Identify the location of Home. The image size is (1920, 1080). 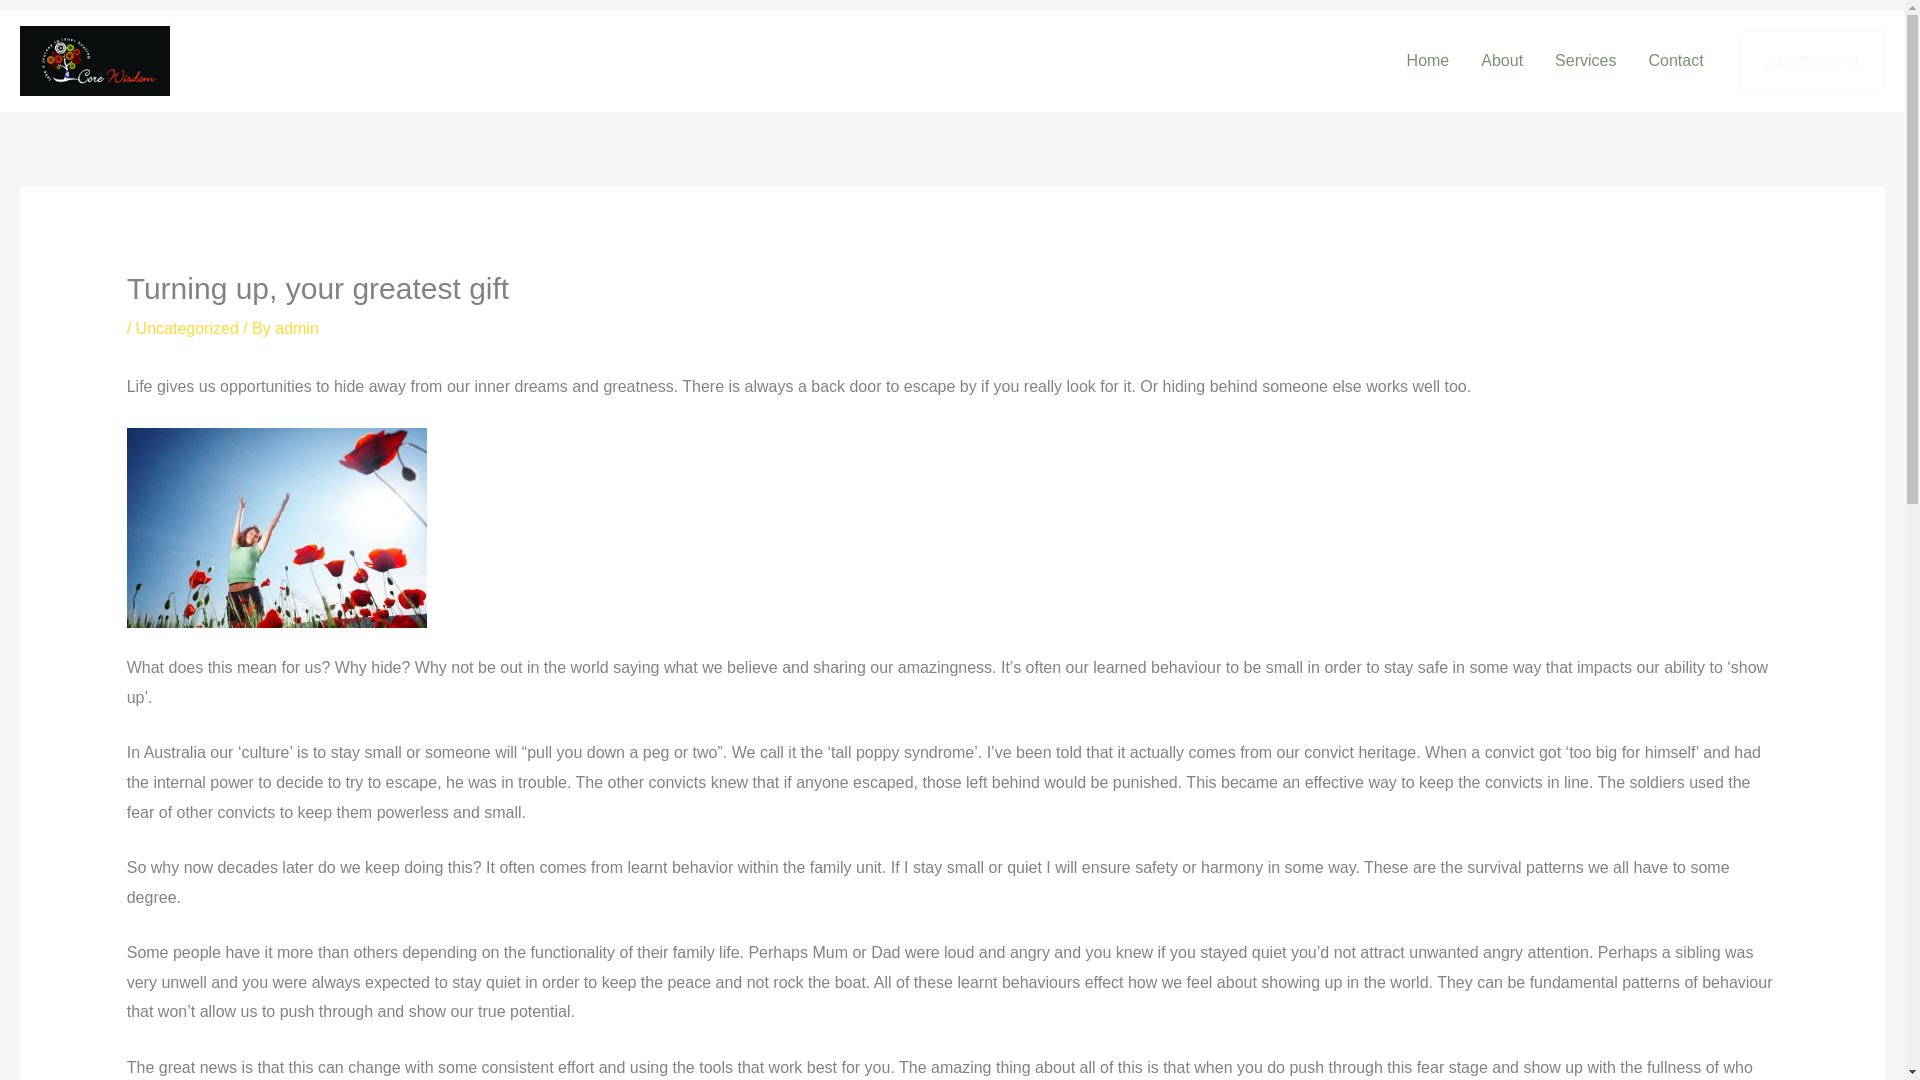
(1428, 60).